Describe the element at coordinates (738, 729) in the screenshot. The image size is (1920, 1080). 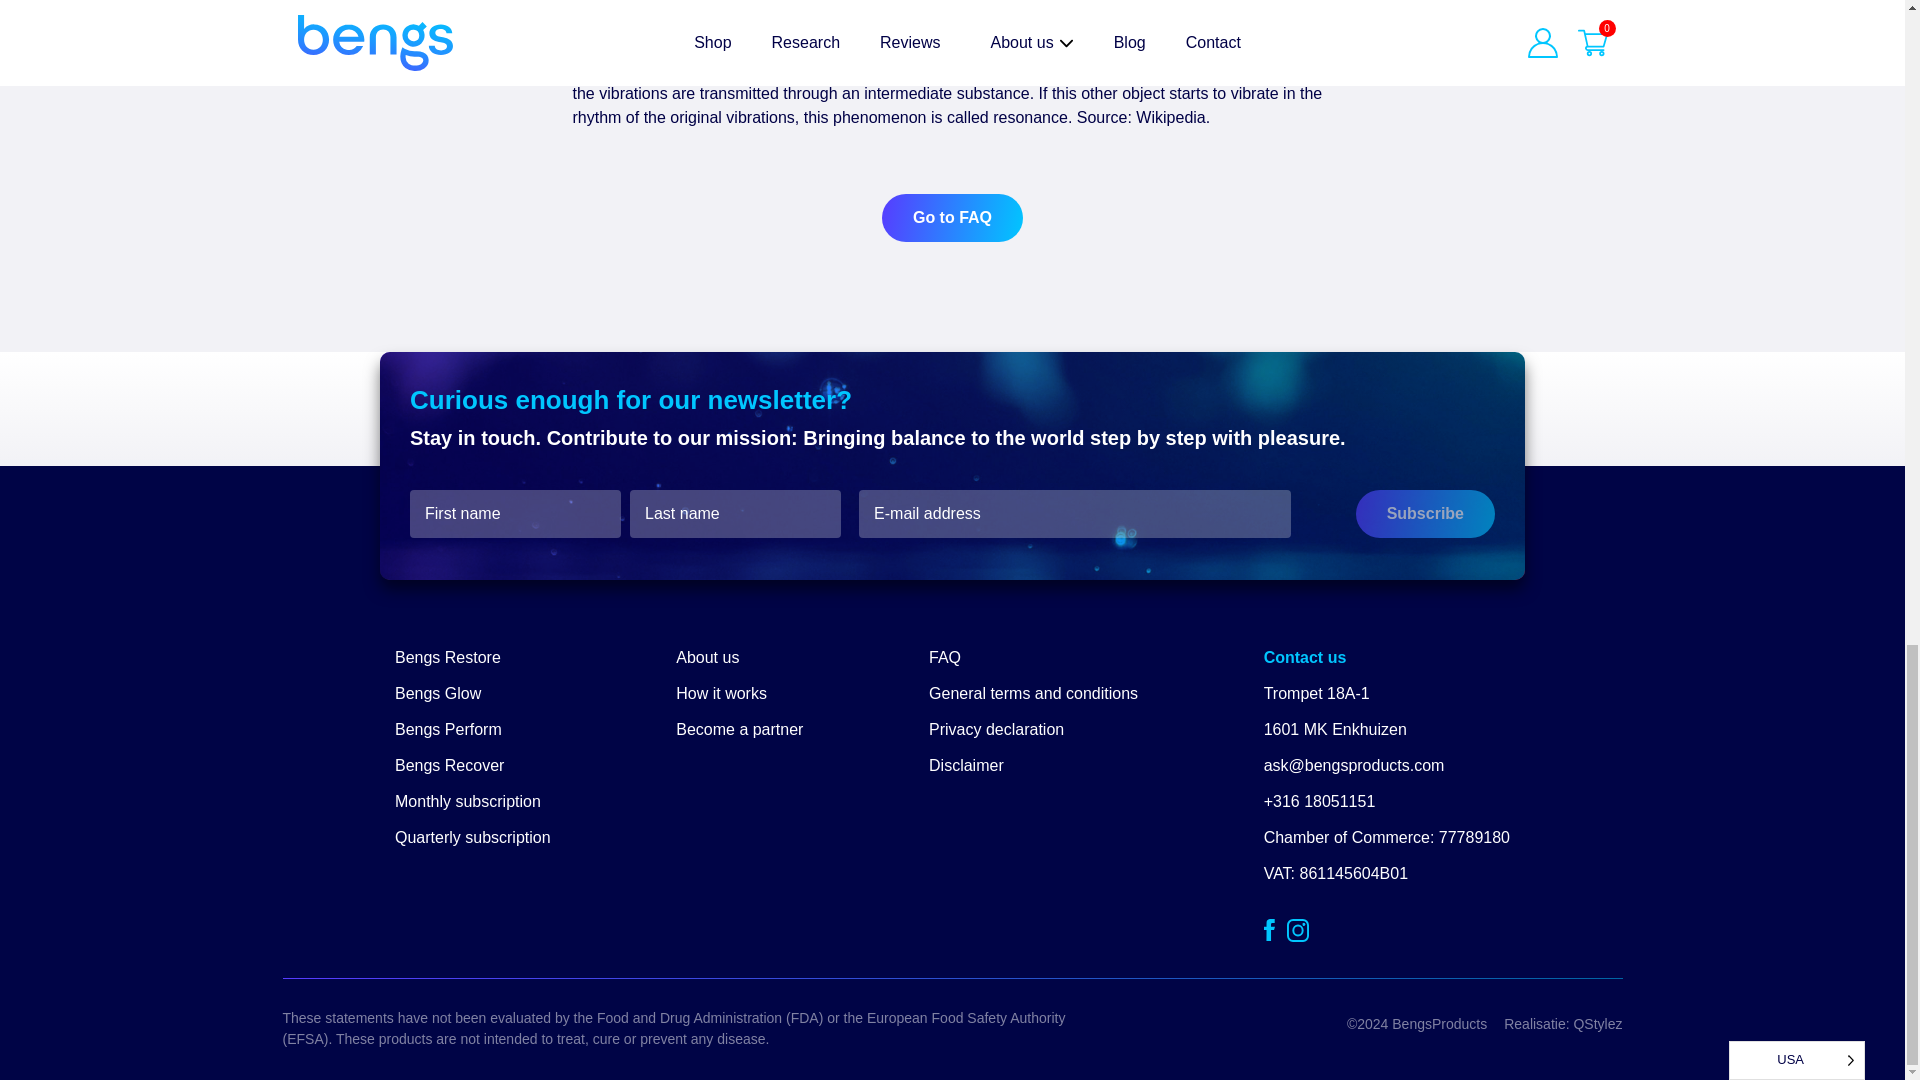
I see `Become a partner` at that location.